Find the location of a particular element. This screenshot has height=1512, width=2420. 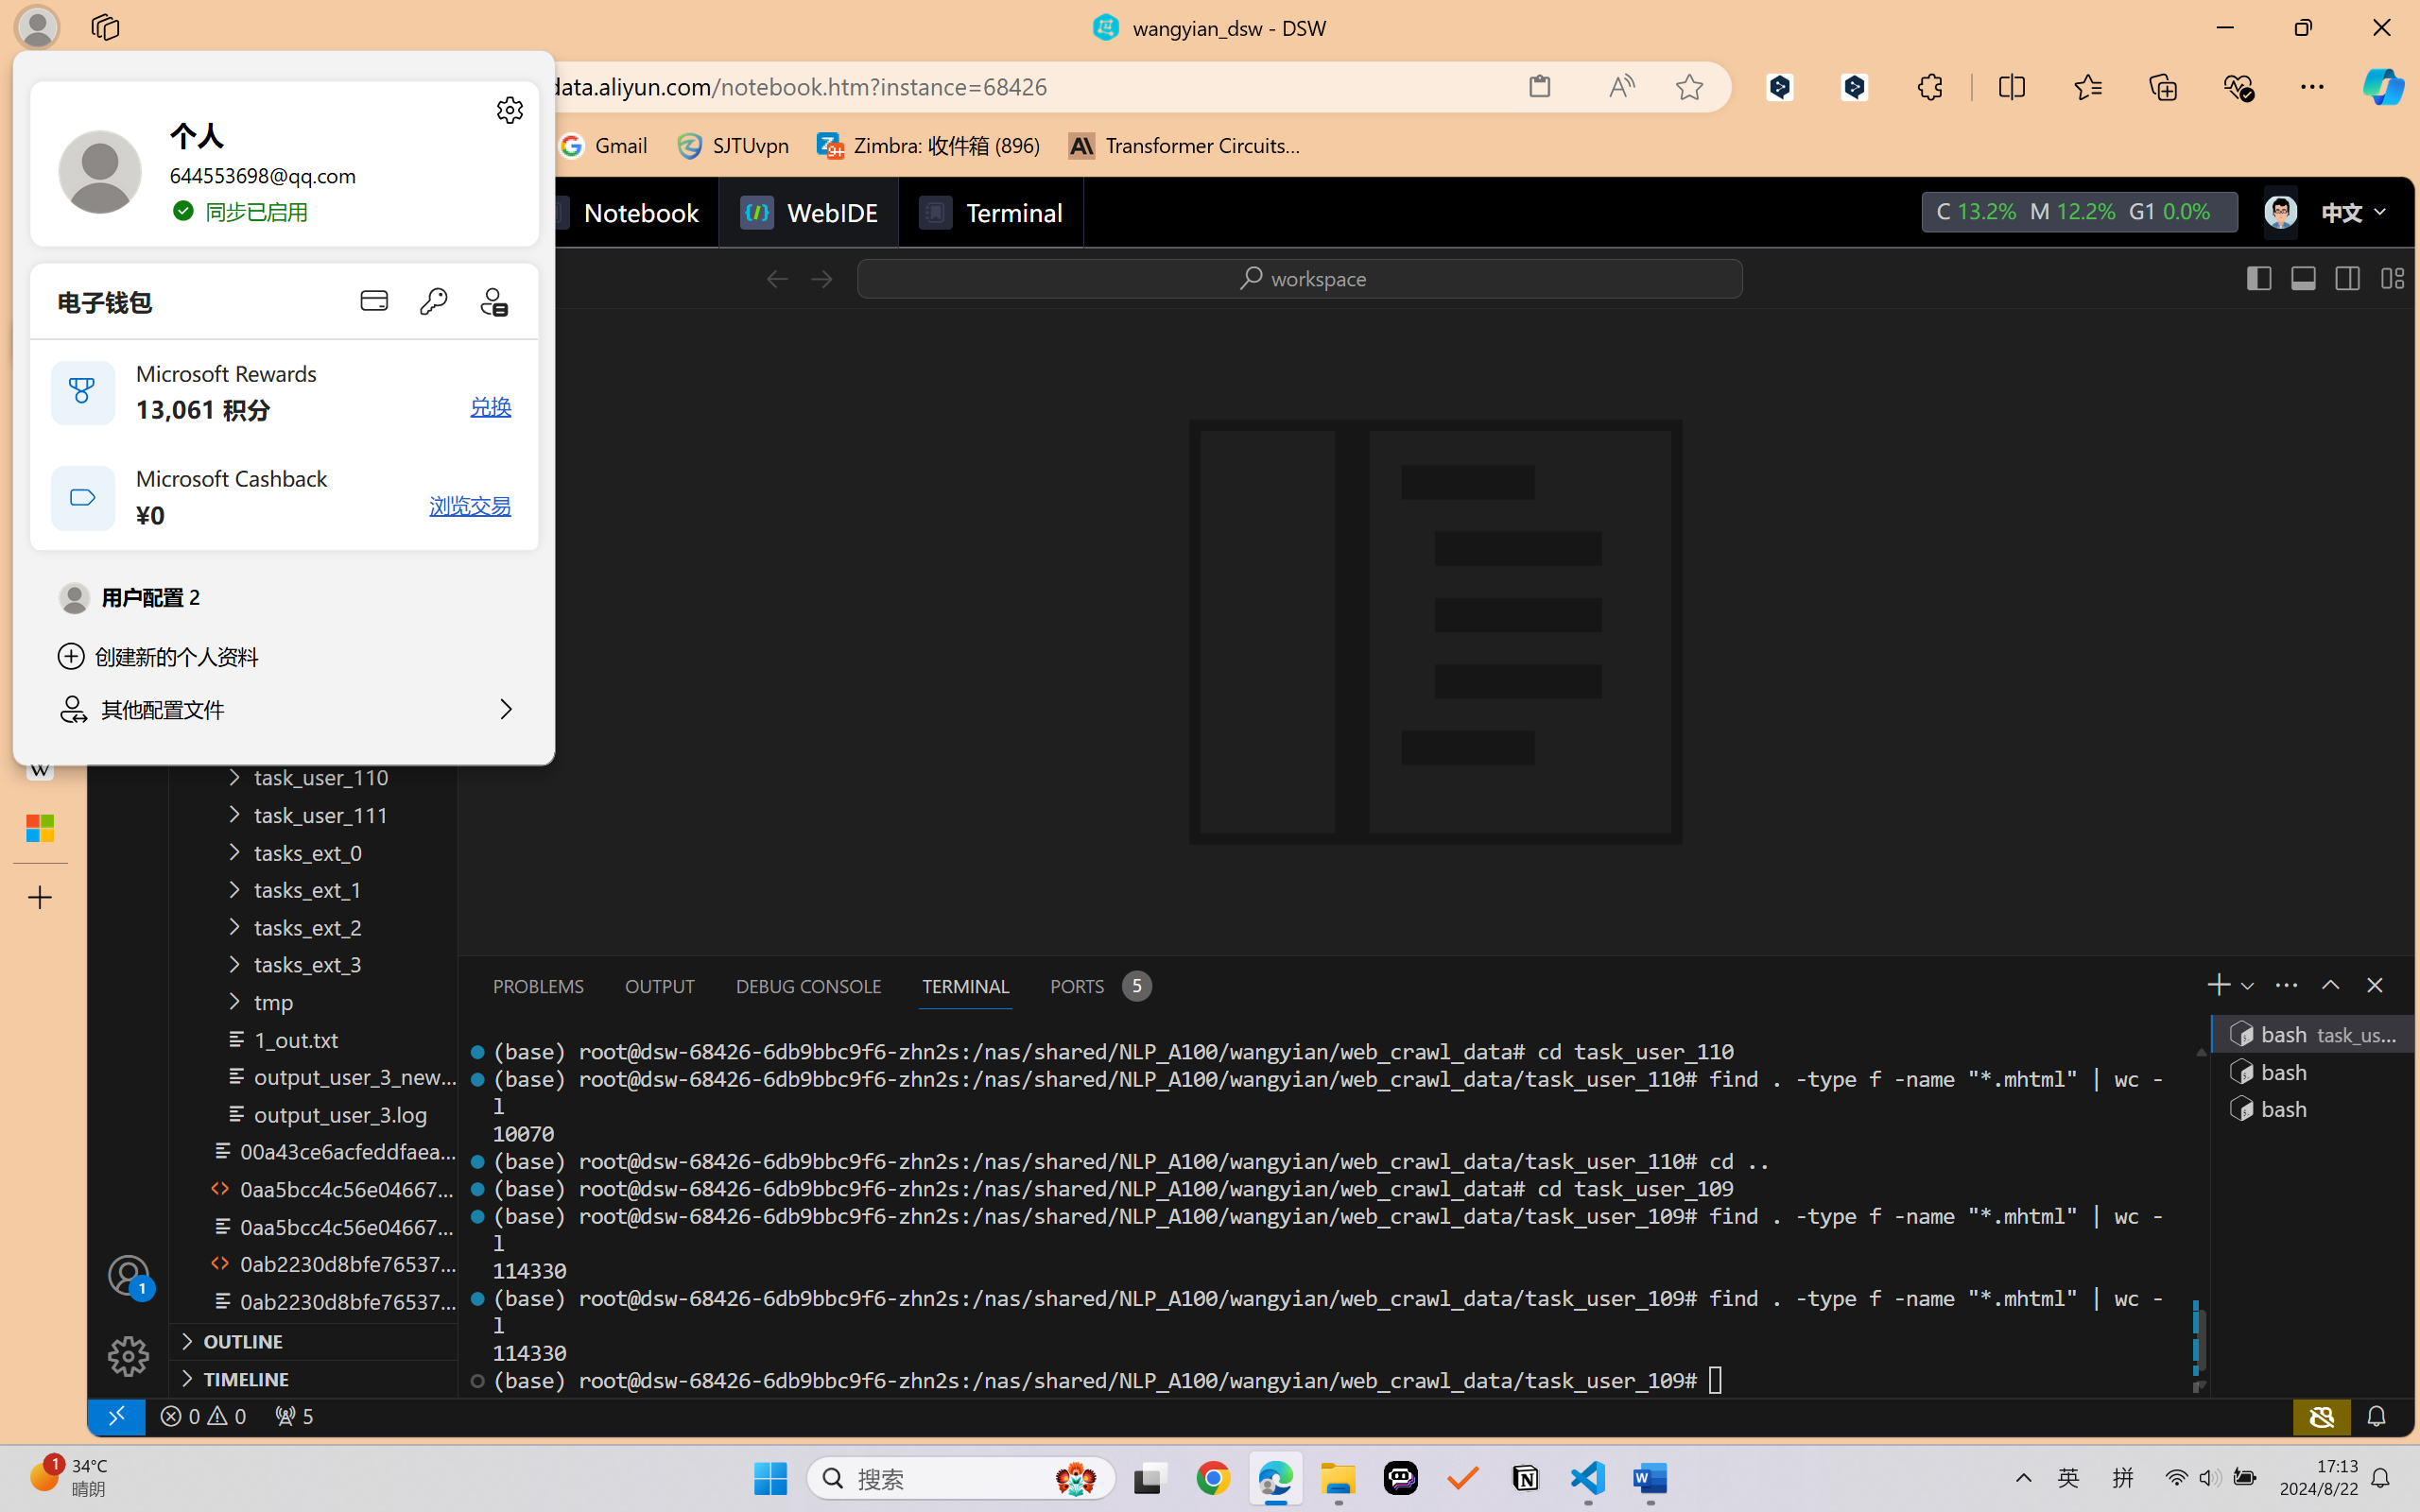

Class: next-menu next-hoz widgets--iconMenu--BFkiHRM is located at coordinates (2279, 212).